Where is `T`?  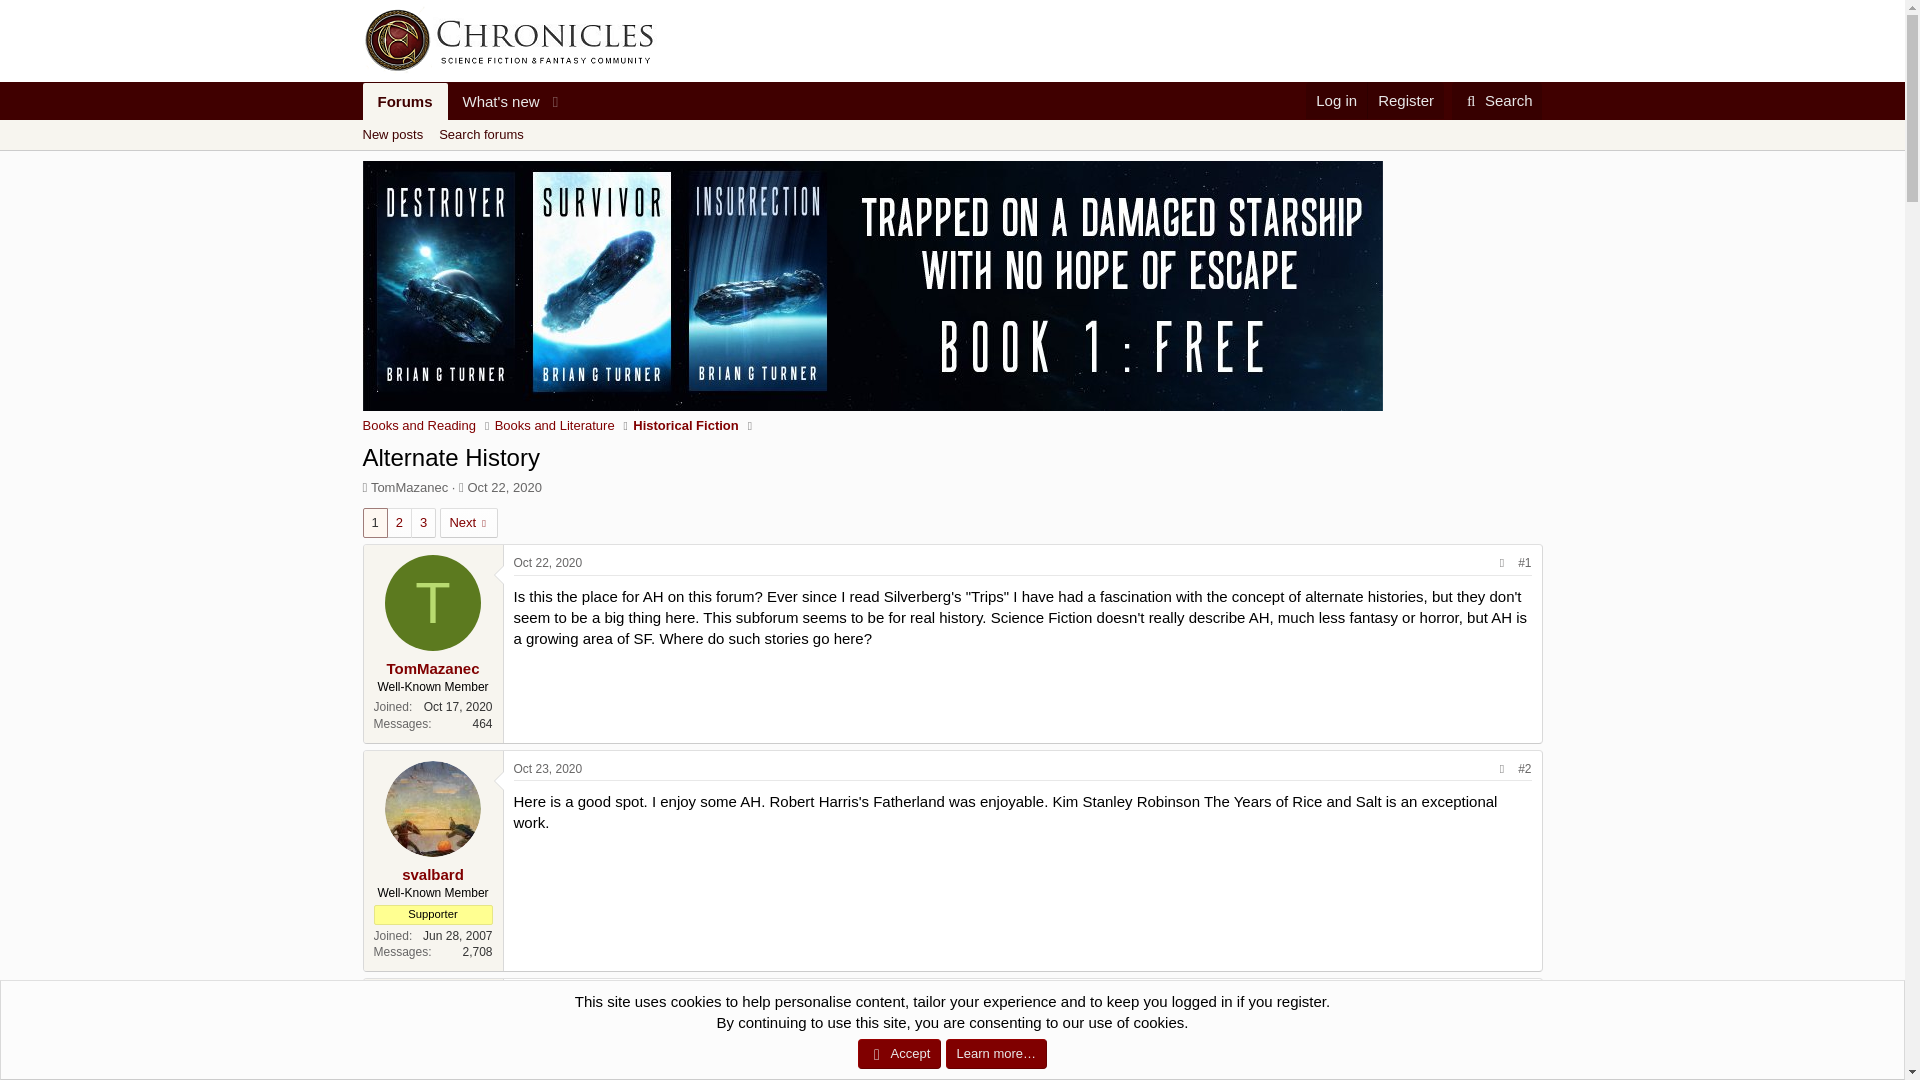
T is located at coordinates (404, 101).